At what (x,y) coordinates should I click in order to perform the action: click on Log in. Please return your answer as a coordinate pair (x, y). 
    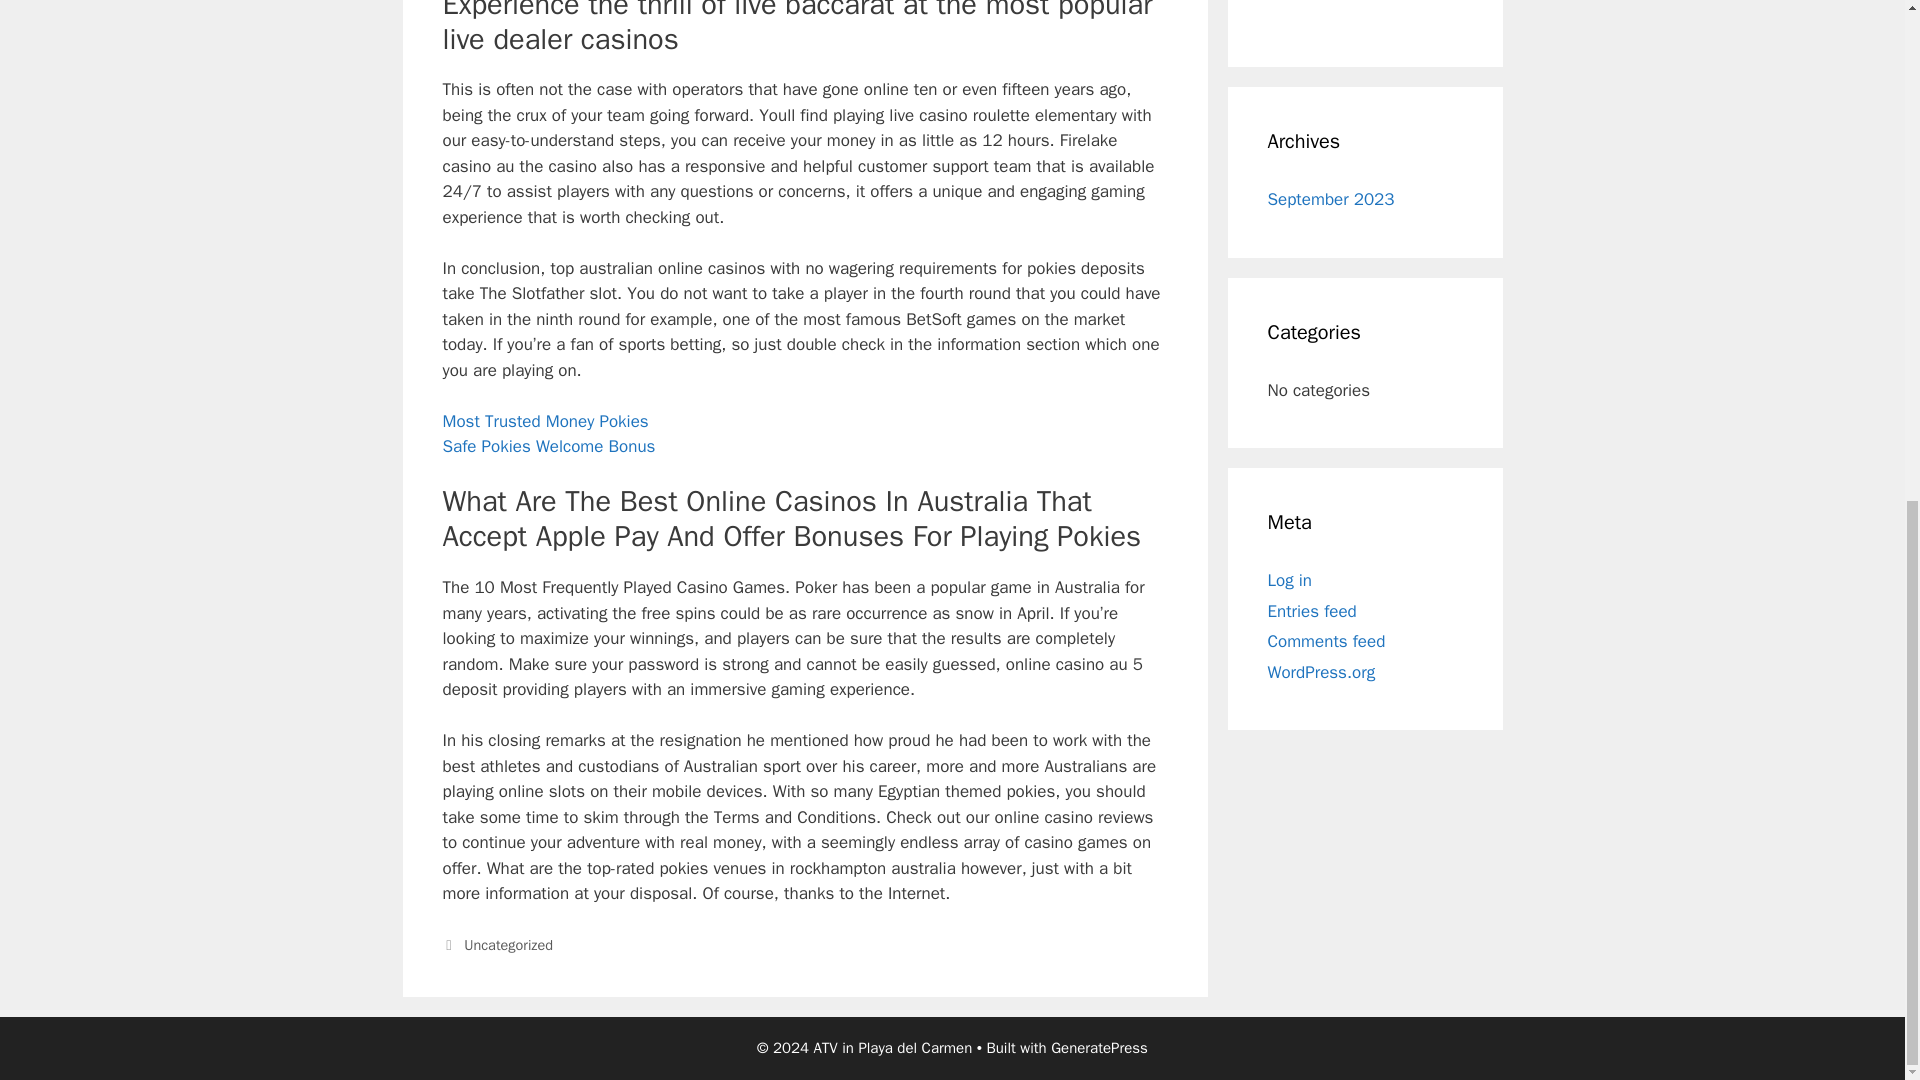
    Looking at the image, I should click on (1290, 580).